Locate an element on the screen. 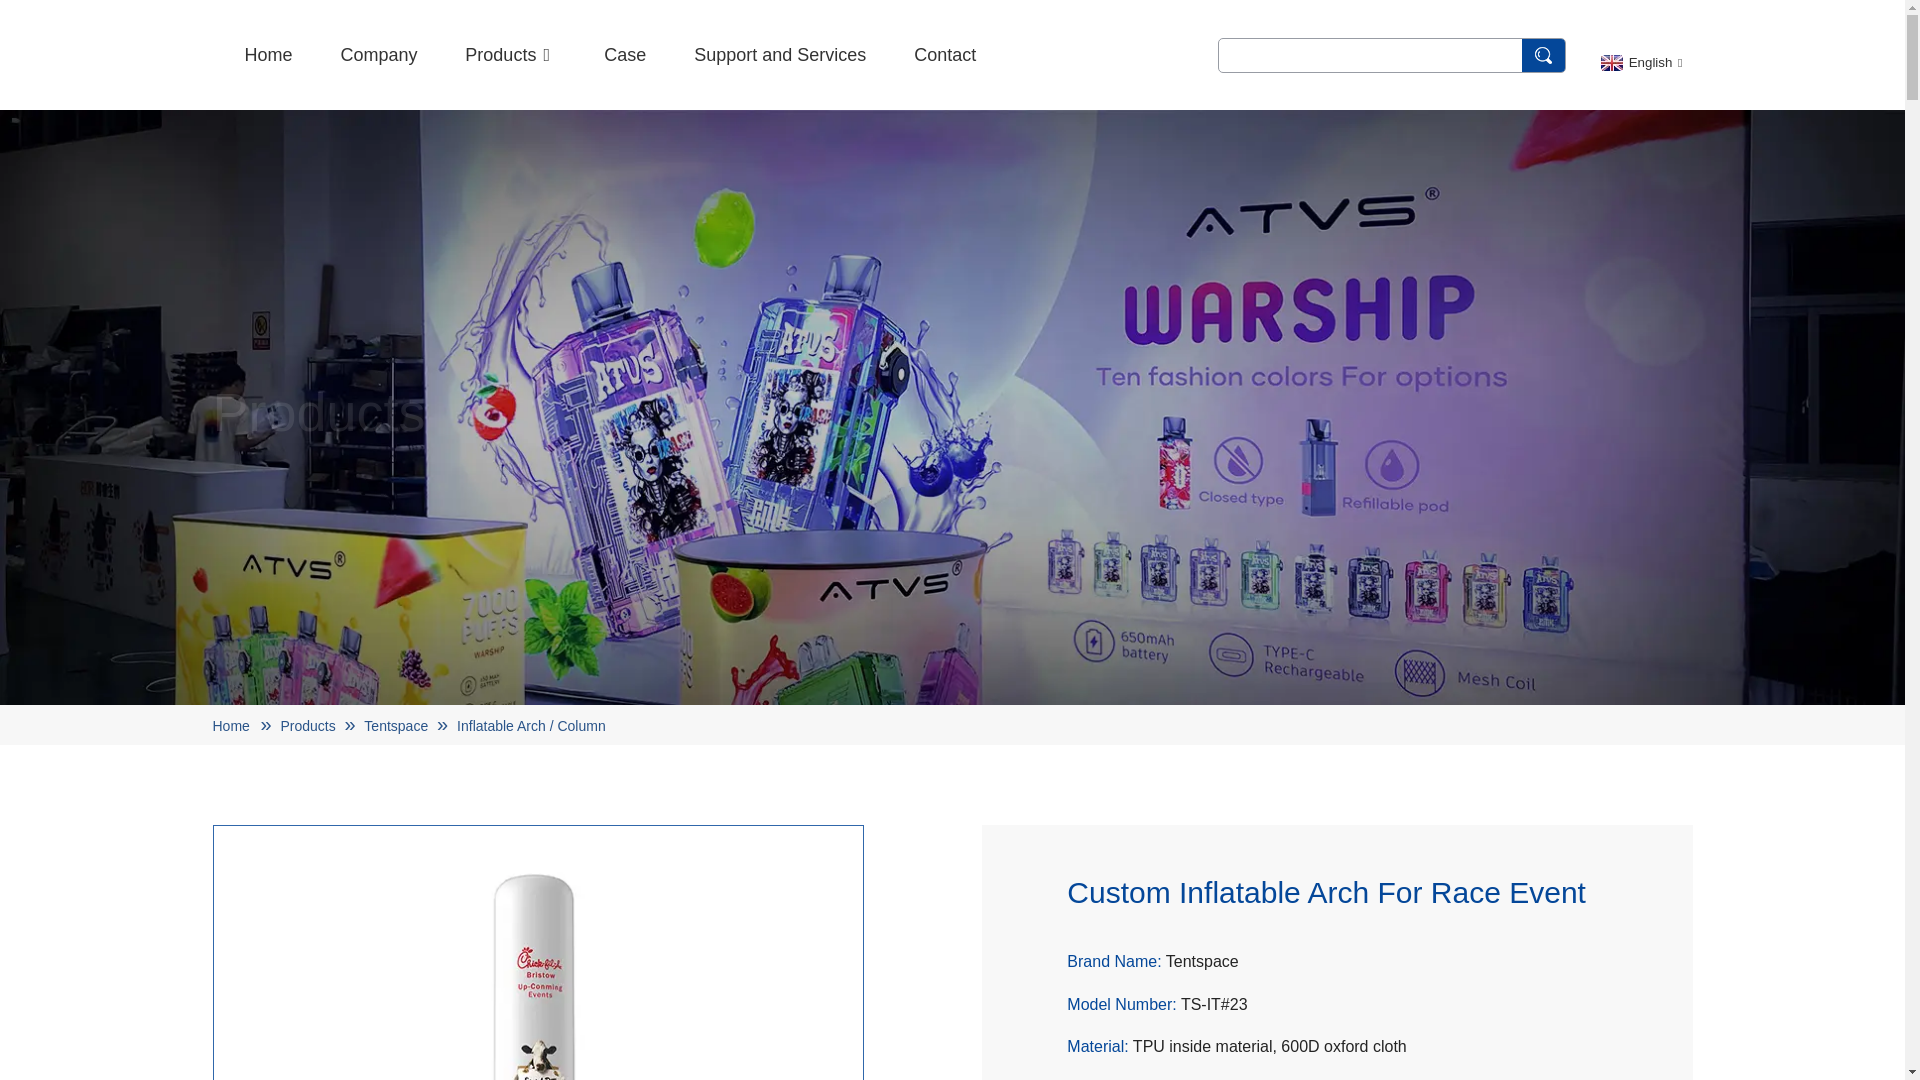 This screenshot has height=1080, width=1920. Home is located at coordinates (267, 54).